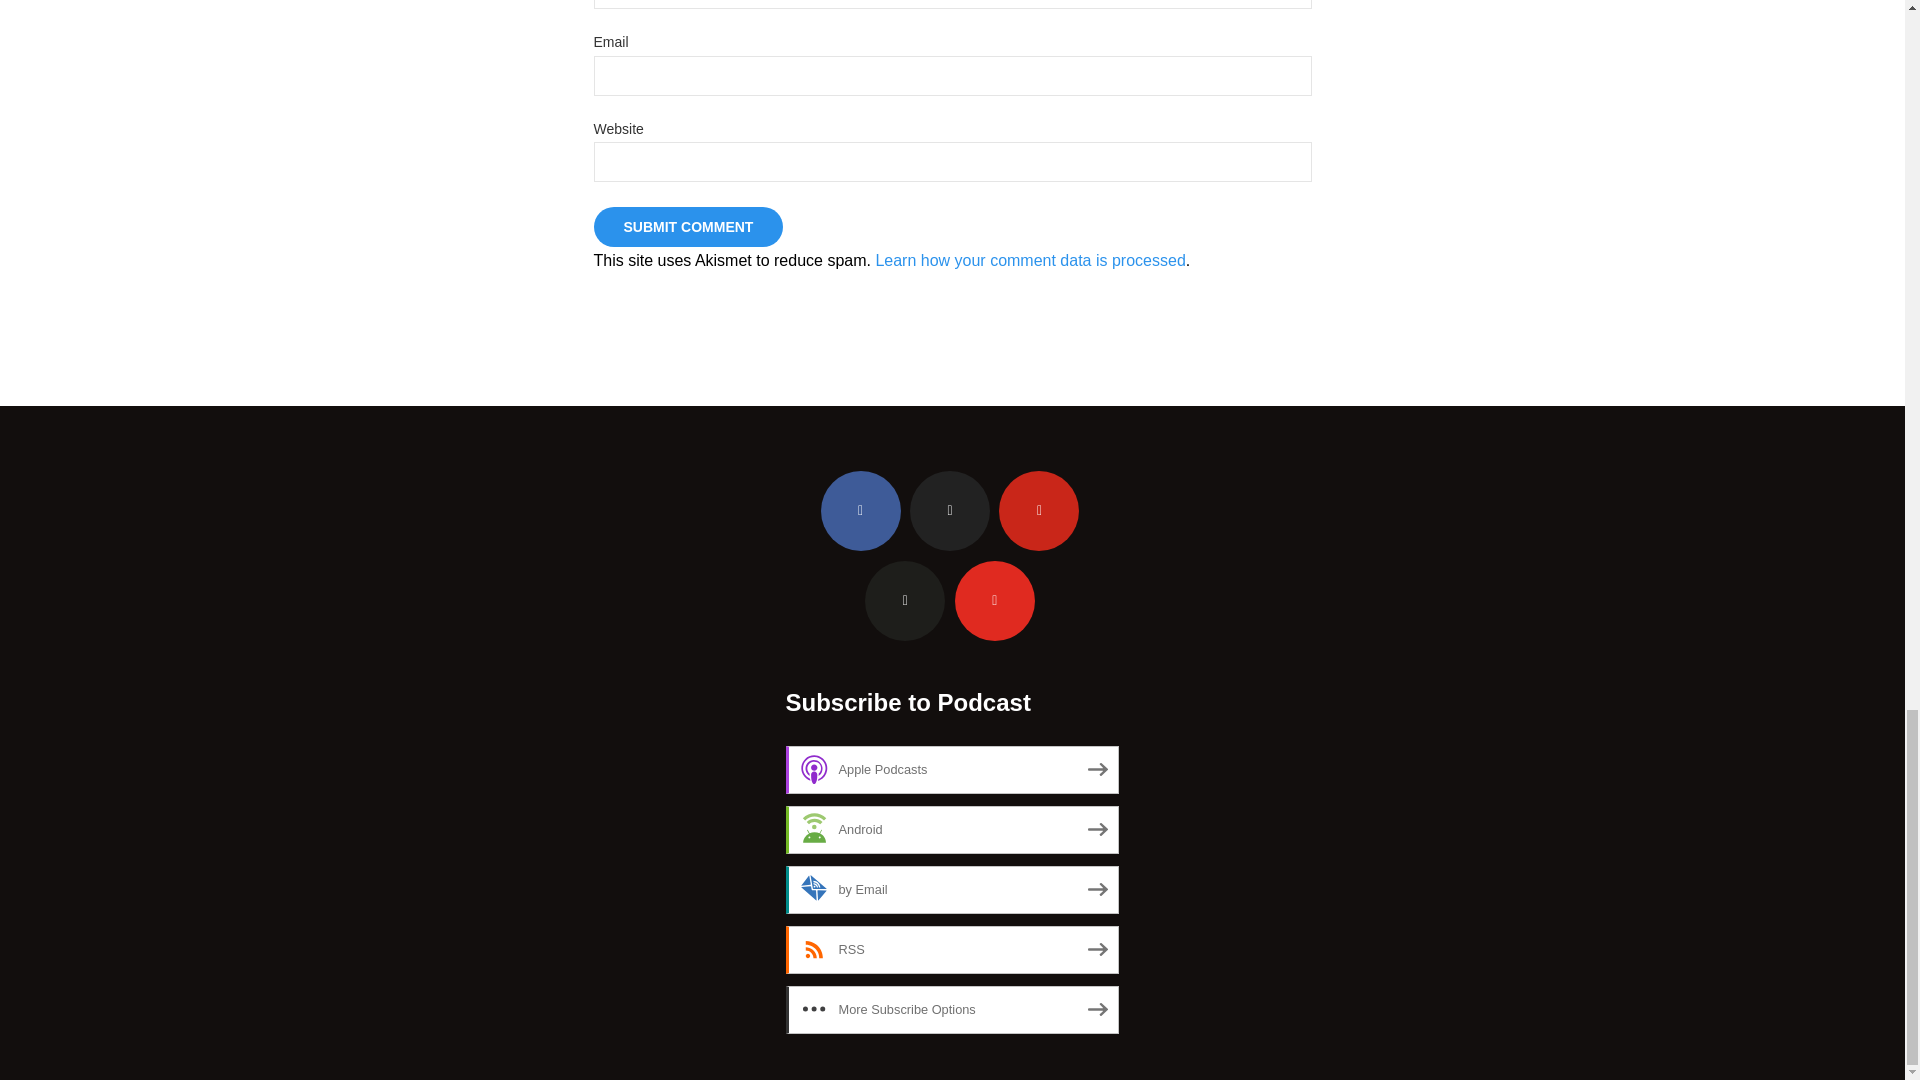  Describe the element at coordinates (952, 770) in the screenshot. I see `Subscribe on Apple Podcasts` at that location.